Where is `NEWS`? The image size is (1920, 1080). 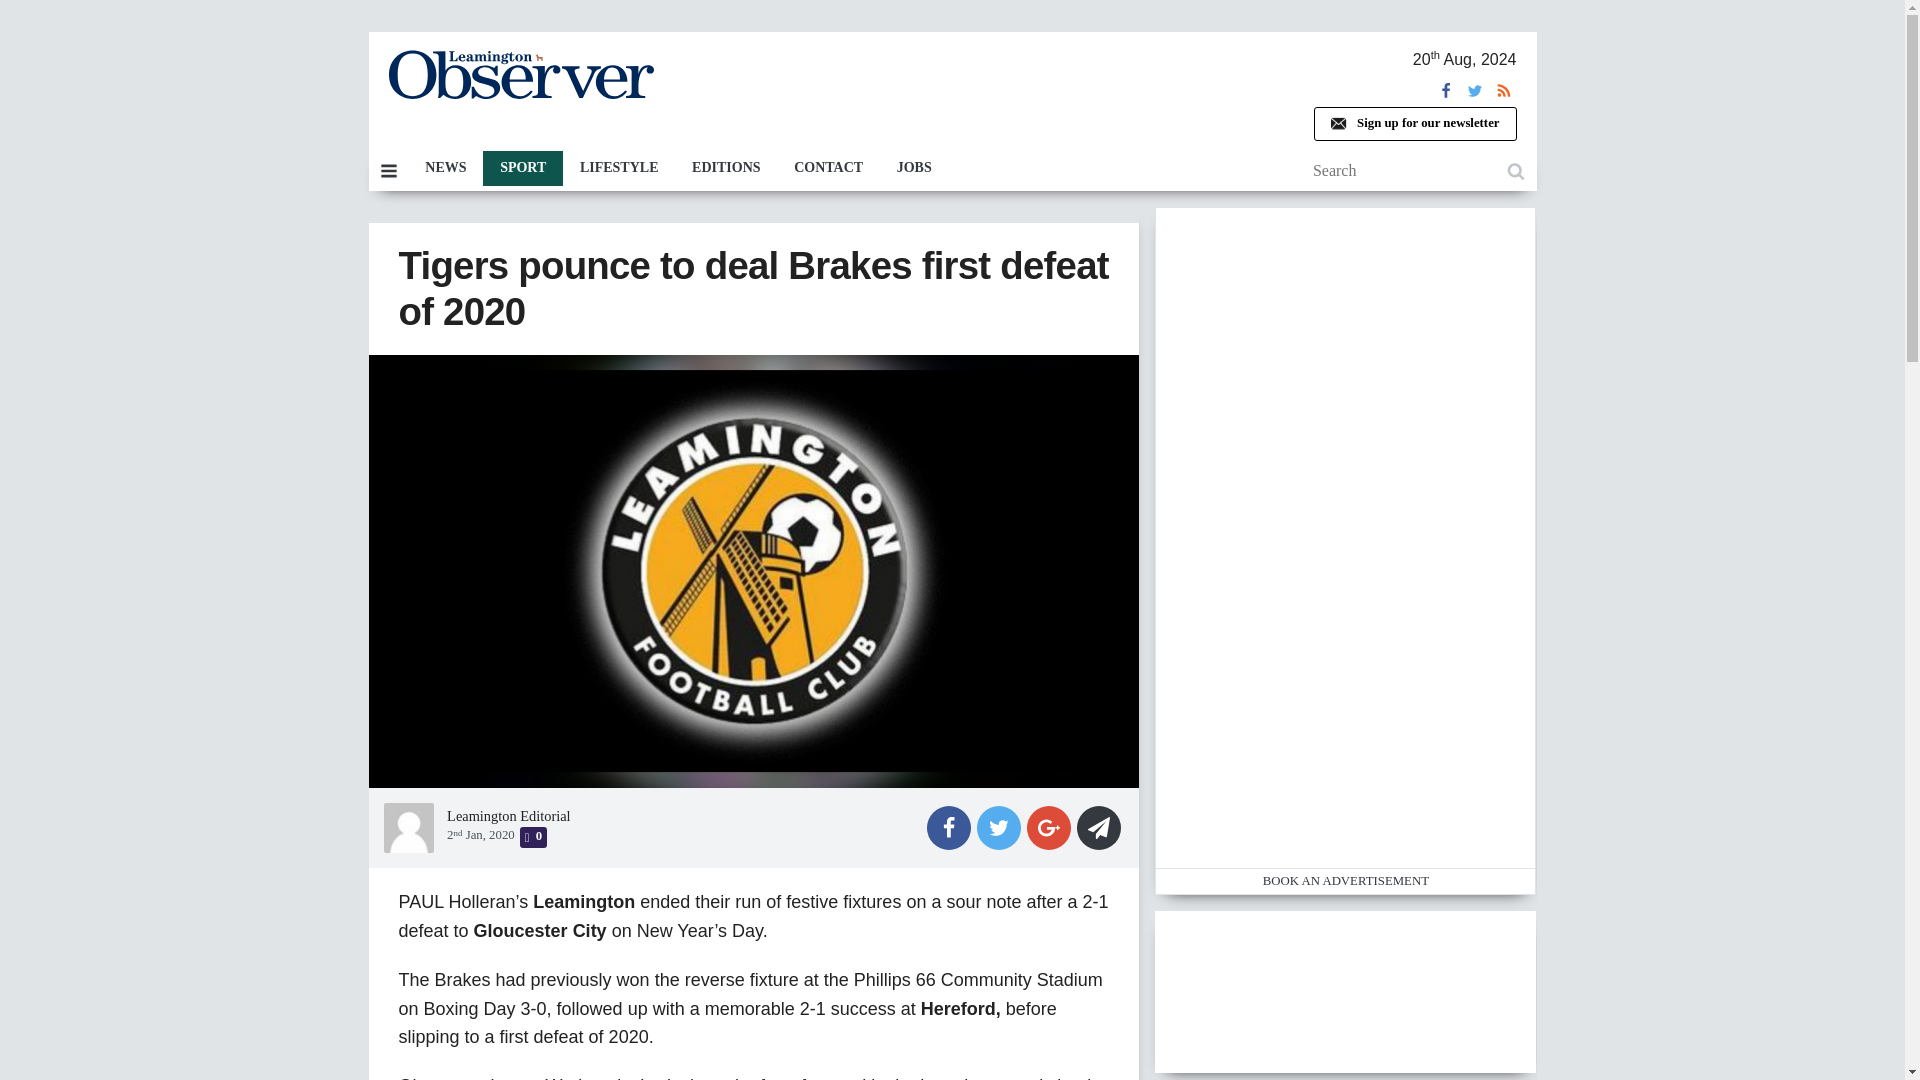 NEWS is located at coordinates (445, 168).